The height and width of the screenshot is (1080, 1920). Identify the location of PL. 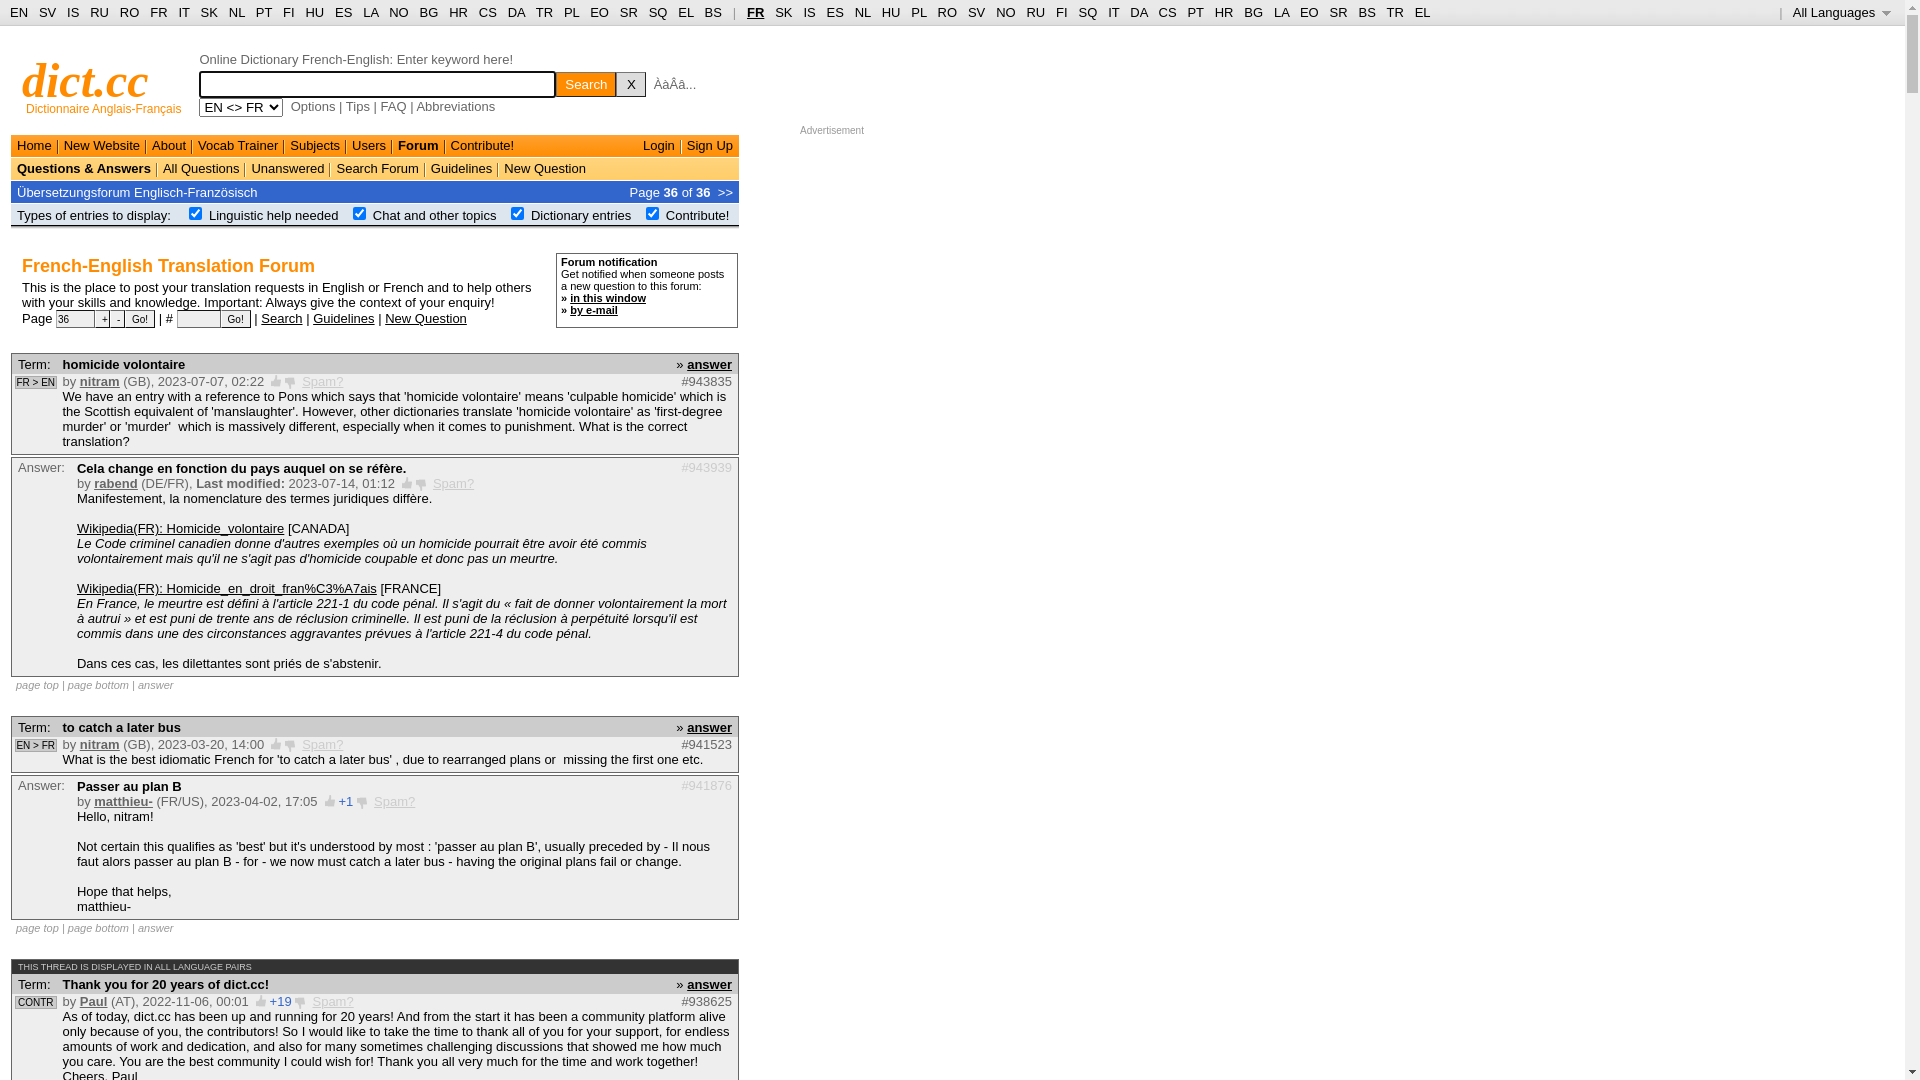
(572, 12).